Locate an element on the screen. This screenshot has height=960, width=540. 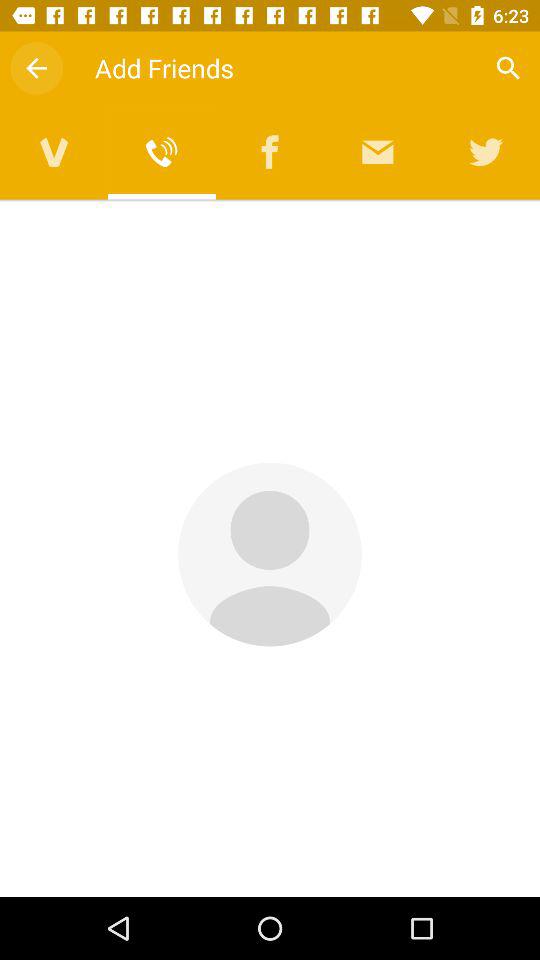
open facebook is located at coordinates (270, 152).